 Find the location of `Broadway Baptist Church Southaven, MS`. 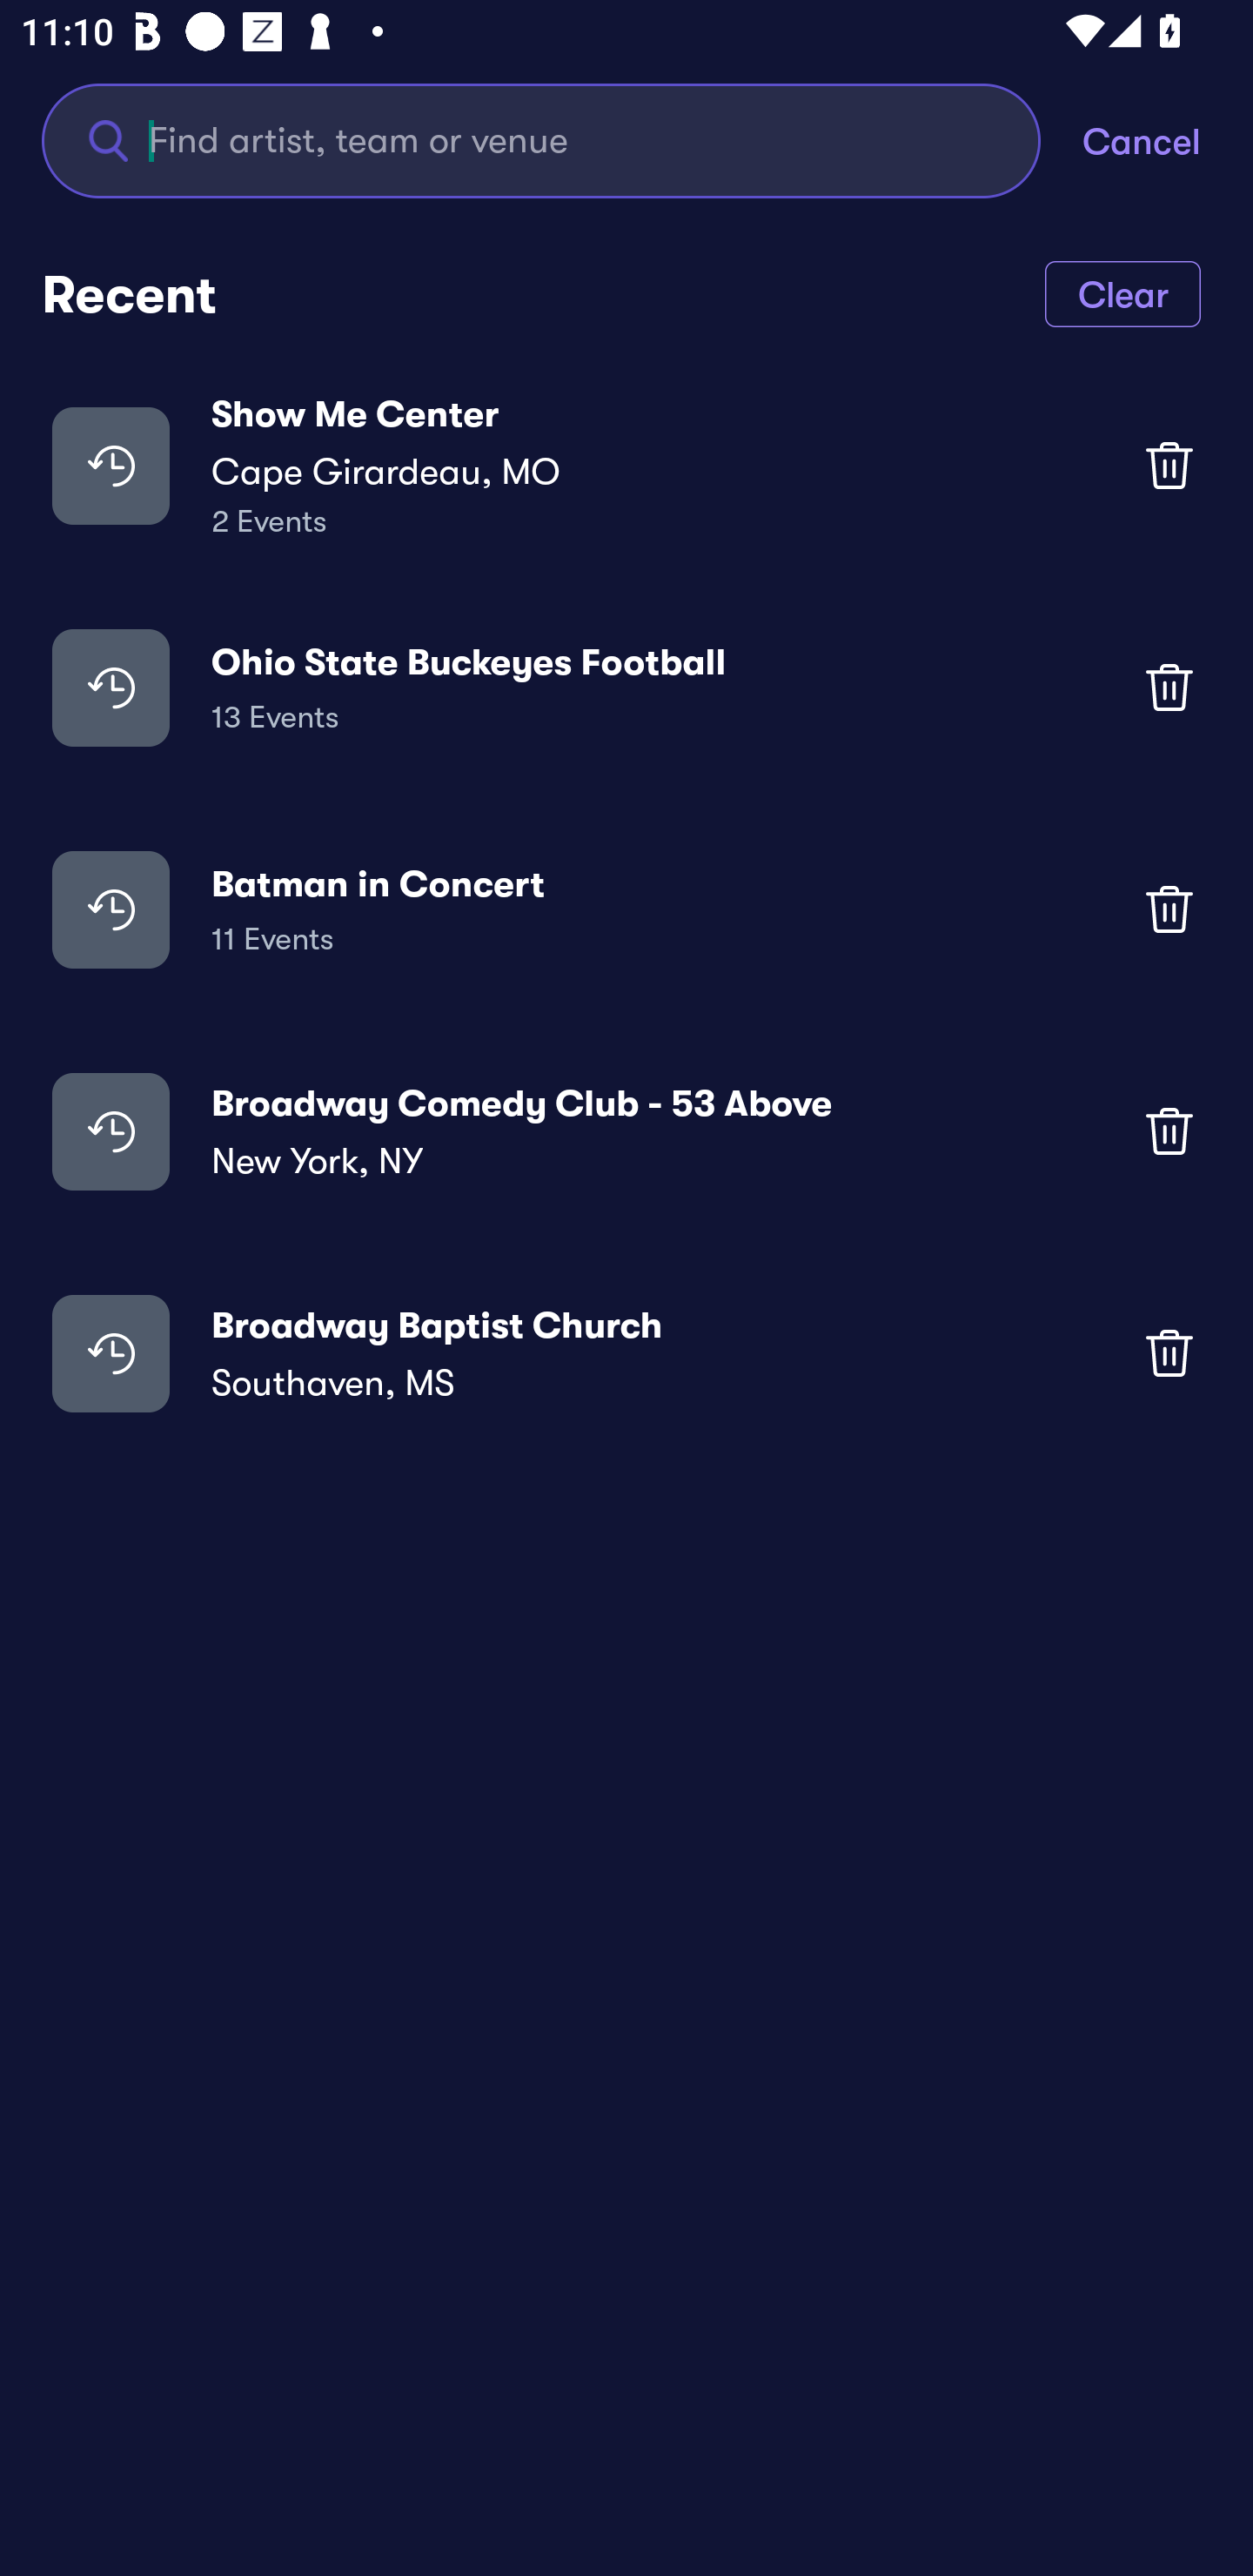

Broadway Baptist Church Southaven, MS is located at coordinates (626, 1353).